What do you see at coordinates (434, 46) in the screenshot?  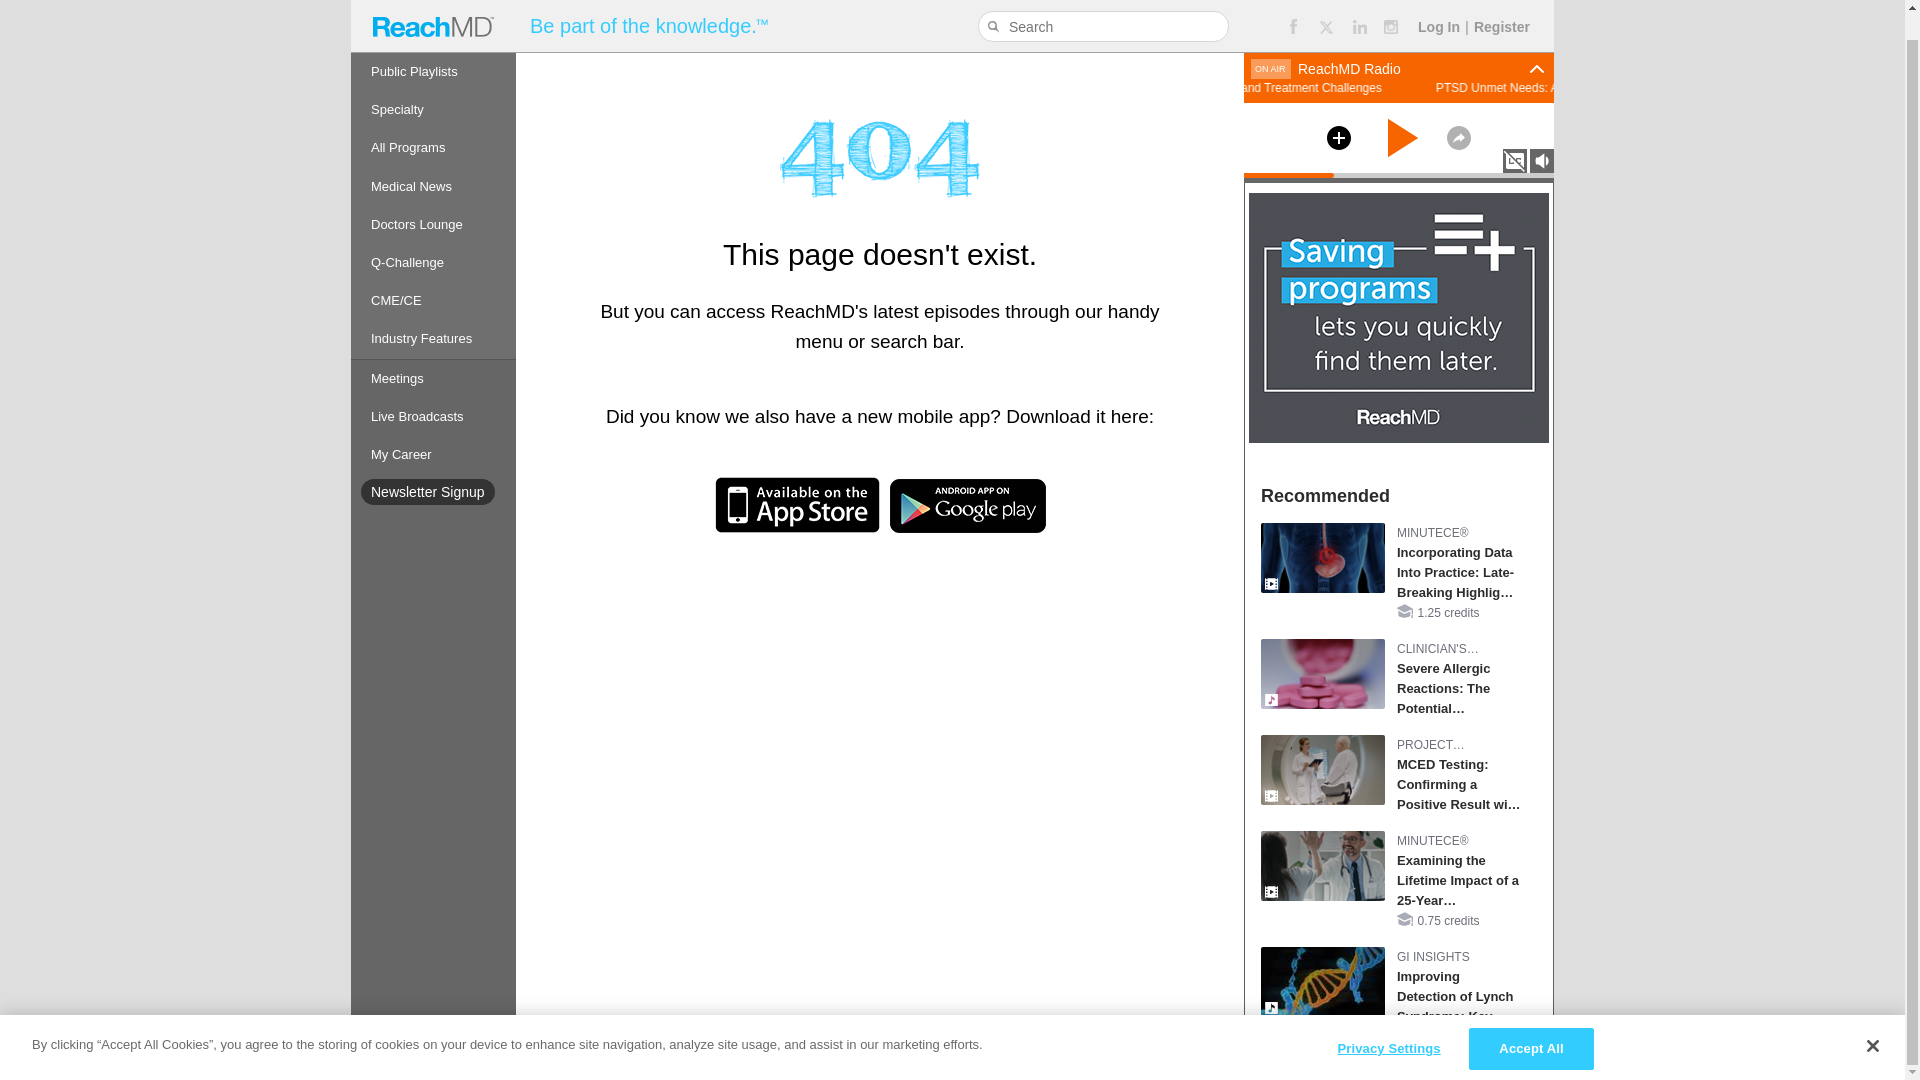 I see `Public Playlists` at bounding box center [434, 46].